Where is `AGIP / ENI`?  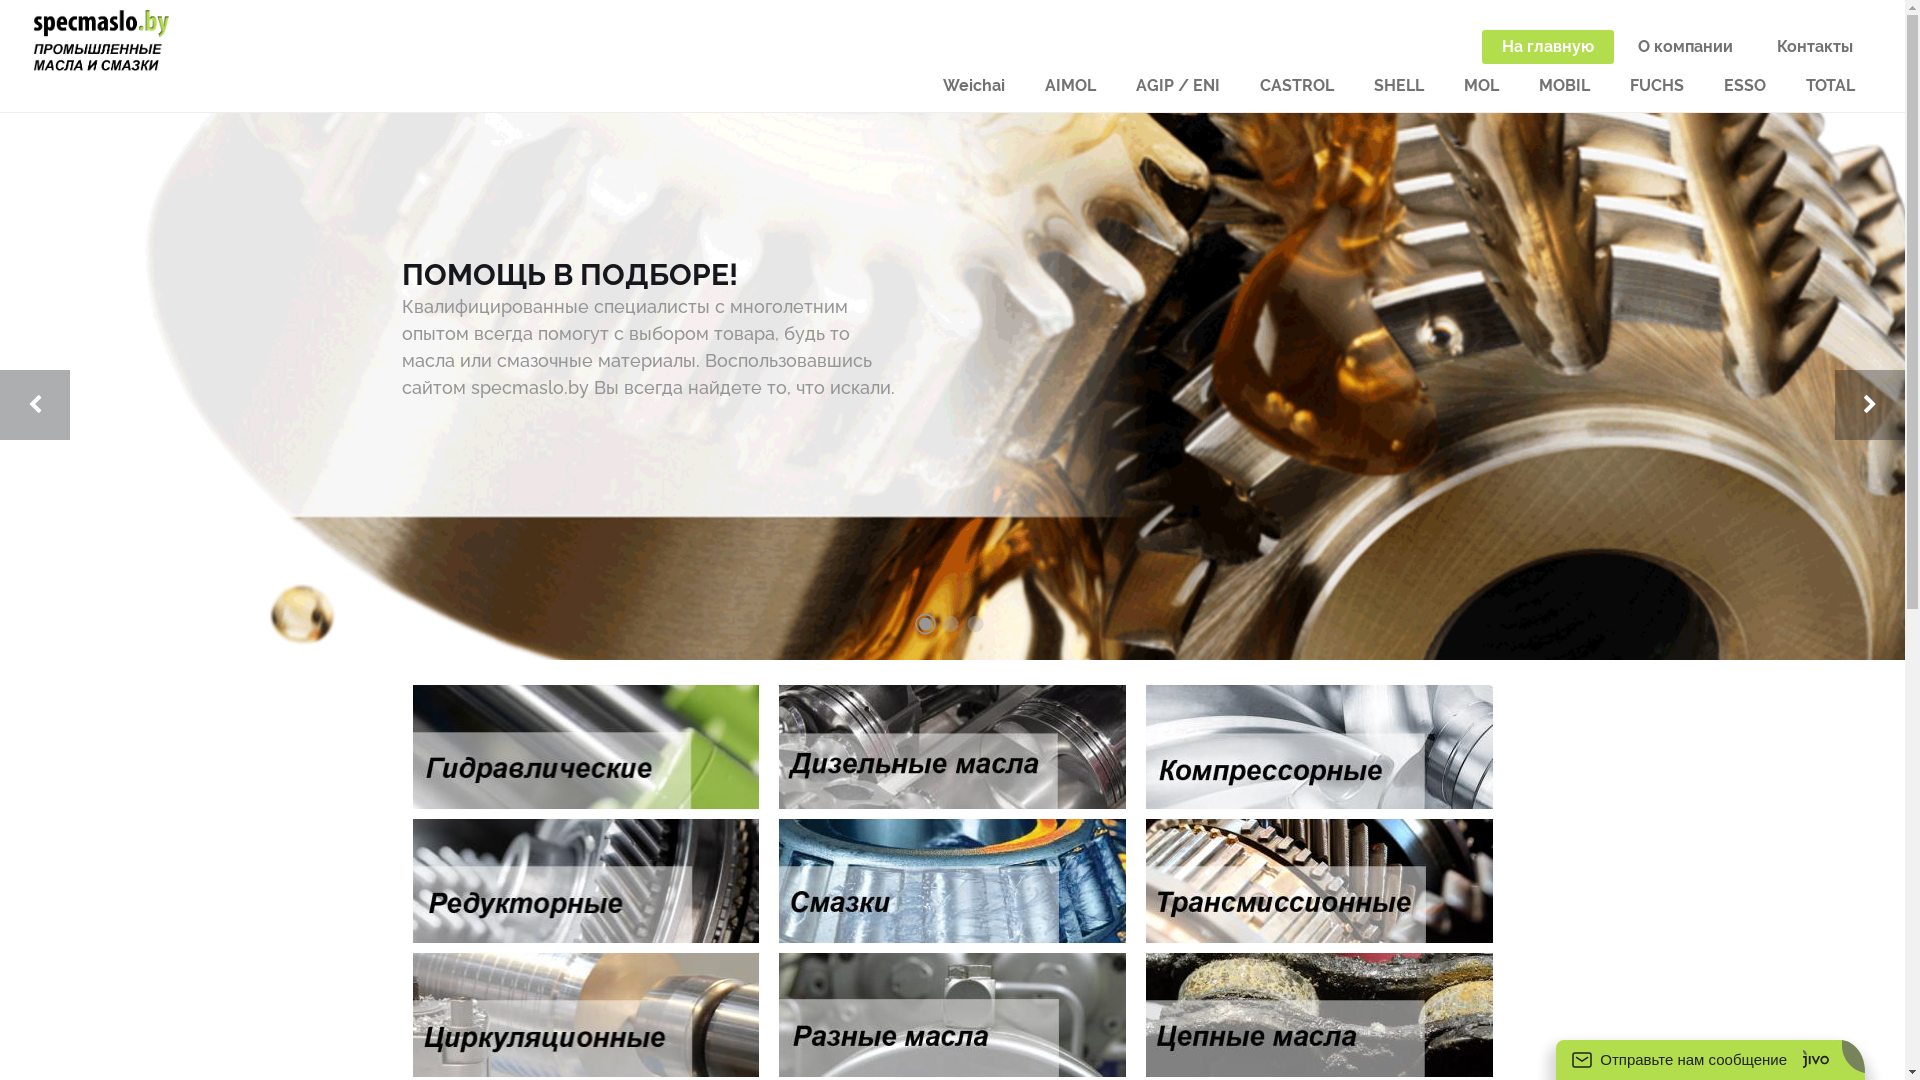
AGIP / ENI is located at coordinates (1178, 86).